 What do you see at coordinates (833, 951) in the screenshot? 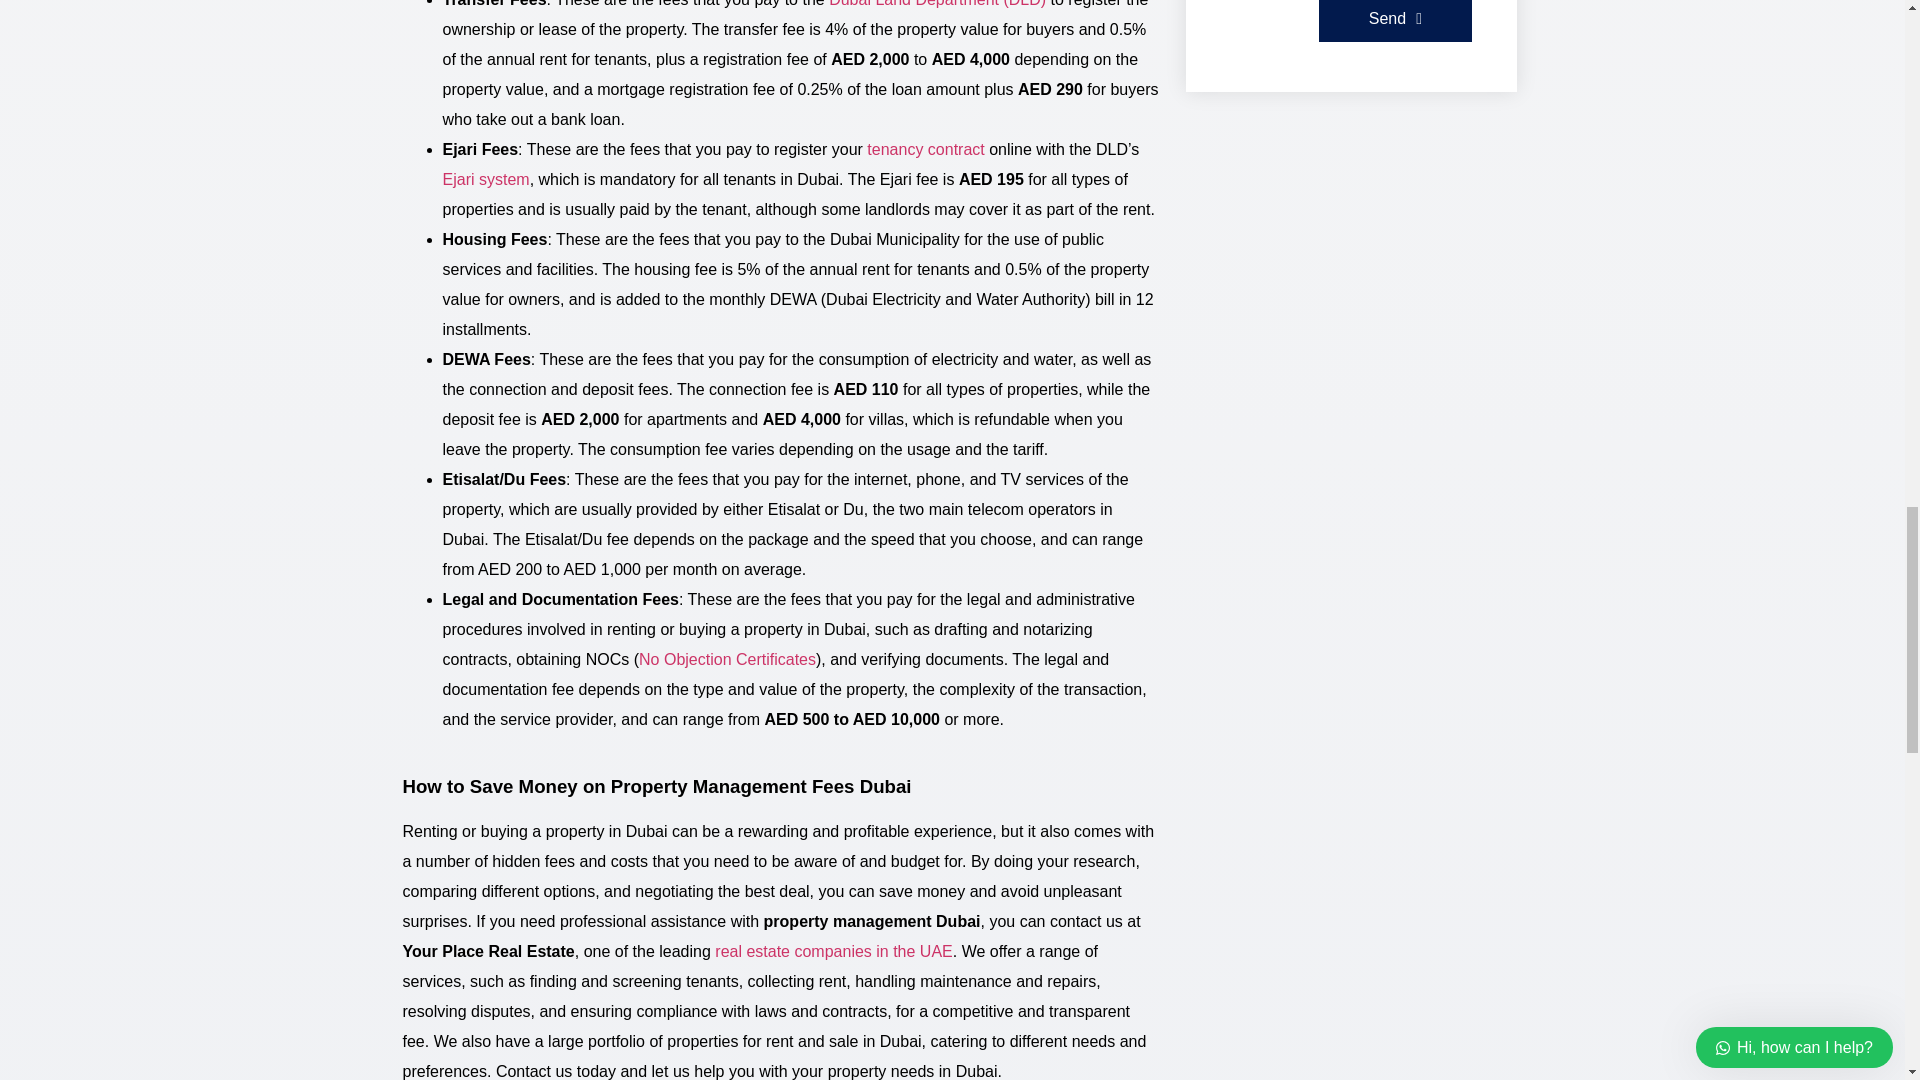
I see `real estate companies in the UAE` at bounding box center [833, 951].